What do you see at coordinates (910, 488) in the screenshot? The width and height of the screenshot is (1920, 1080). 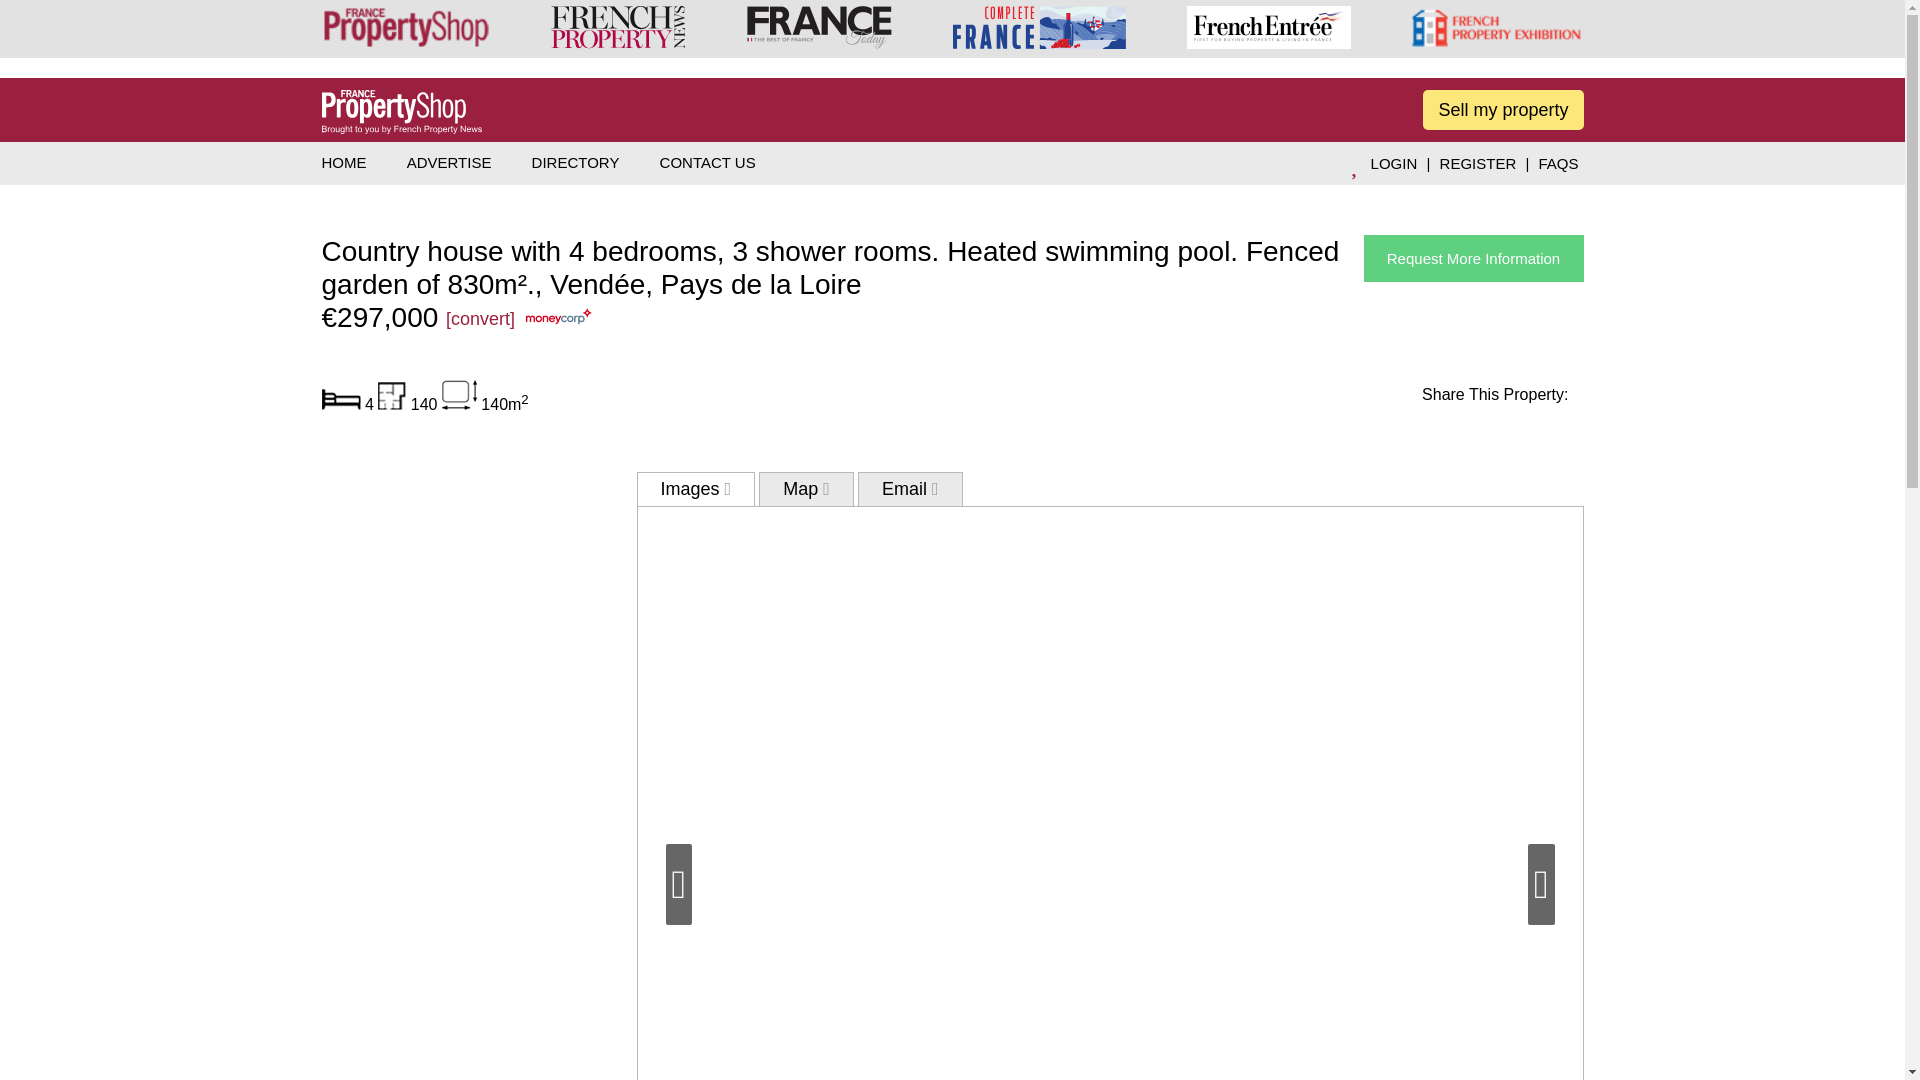 I see `Email` at bounding box center [910, 488].